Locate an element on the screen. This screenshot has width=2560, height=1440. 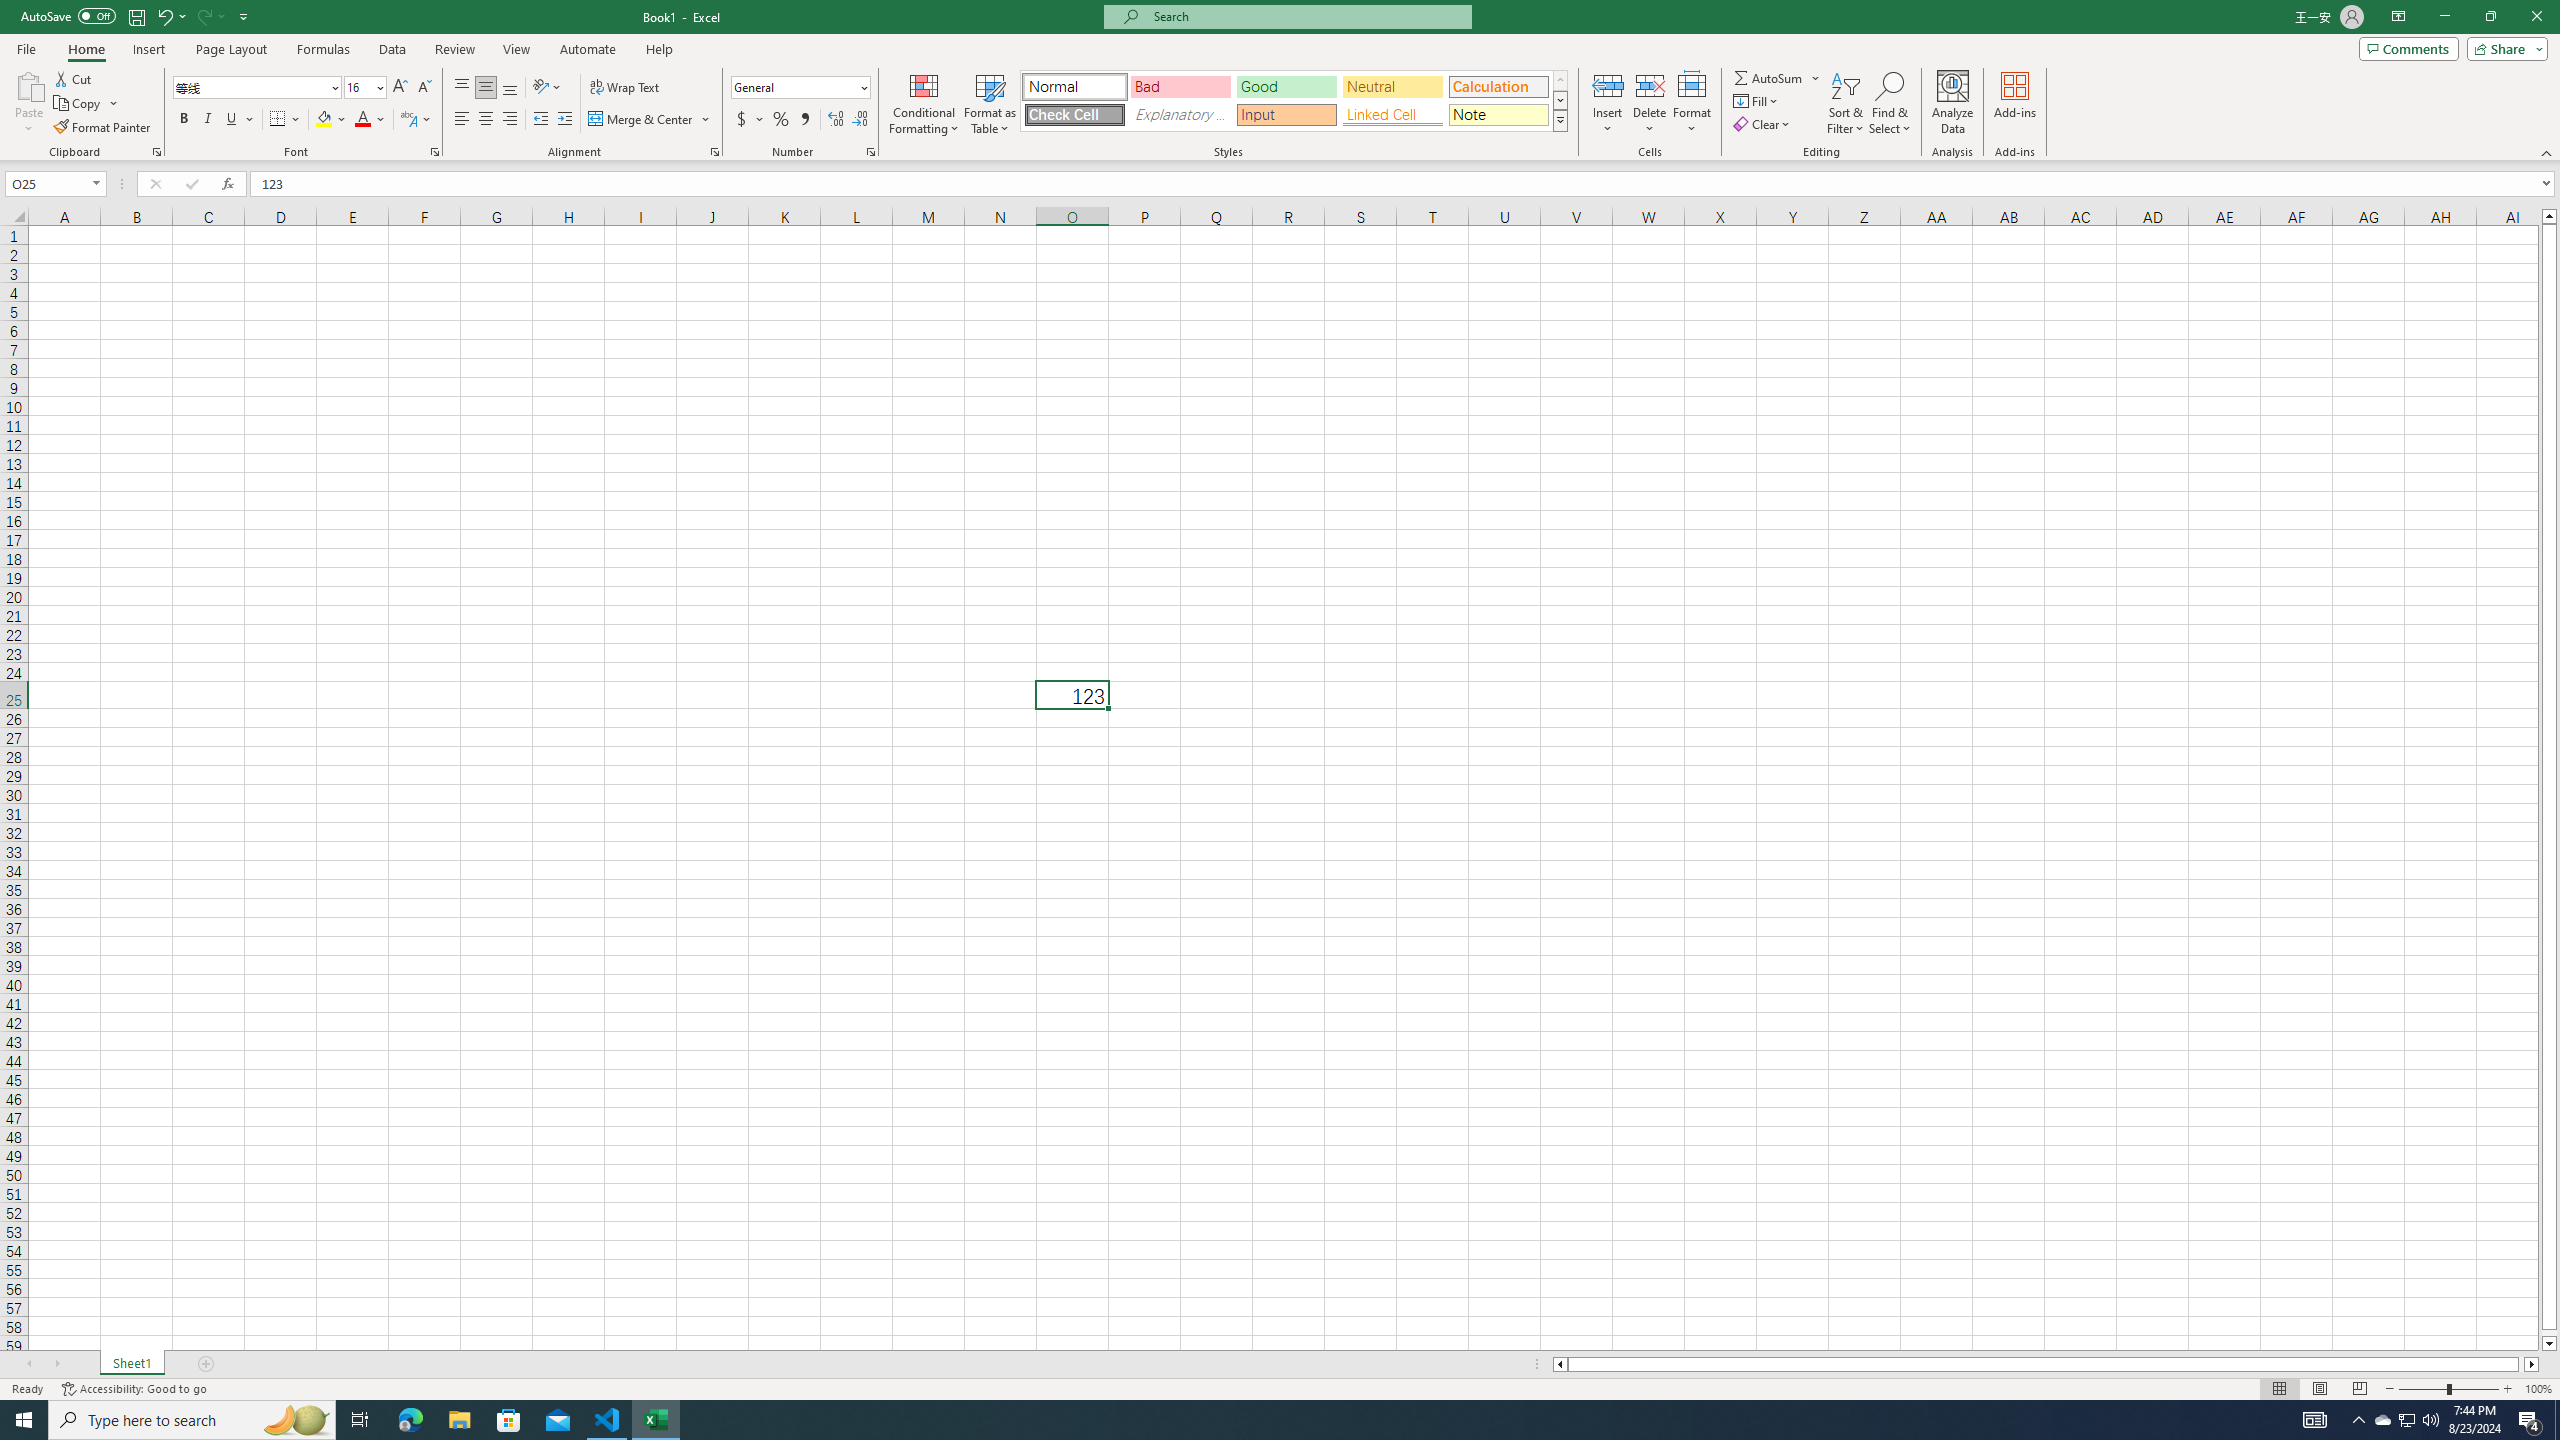
Orientation is located at coordinates (547, 88).